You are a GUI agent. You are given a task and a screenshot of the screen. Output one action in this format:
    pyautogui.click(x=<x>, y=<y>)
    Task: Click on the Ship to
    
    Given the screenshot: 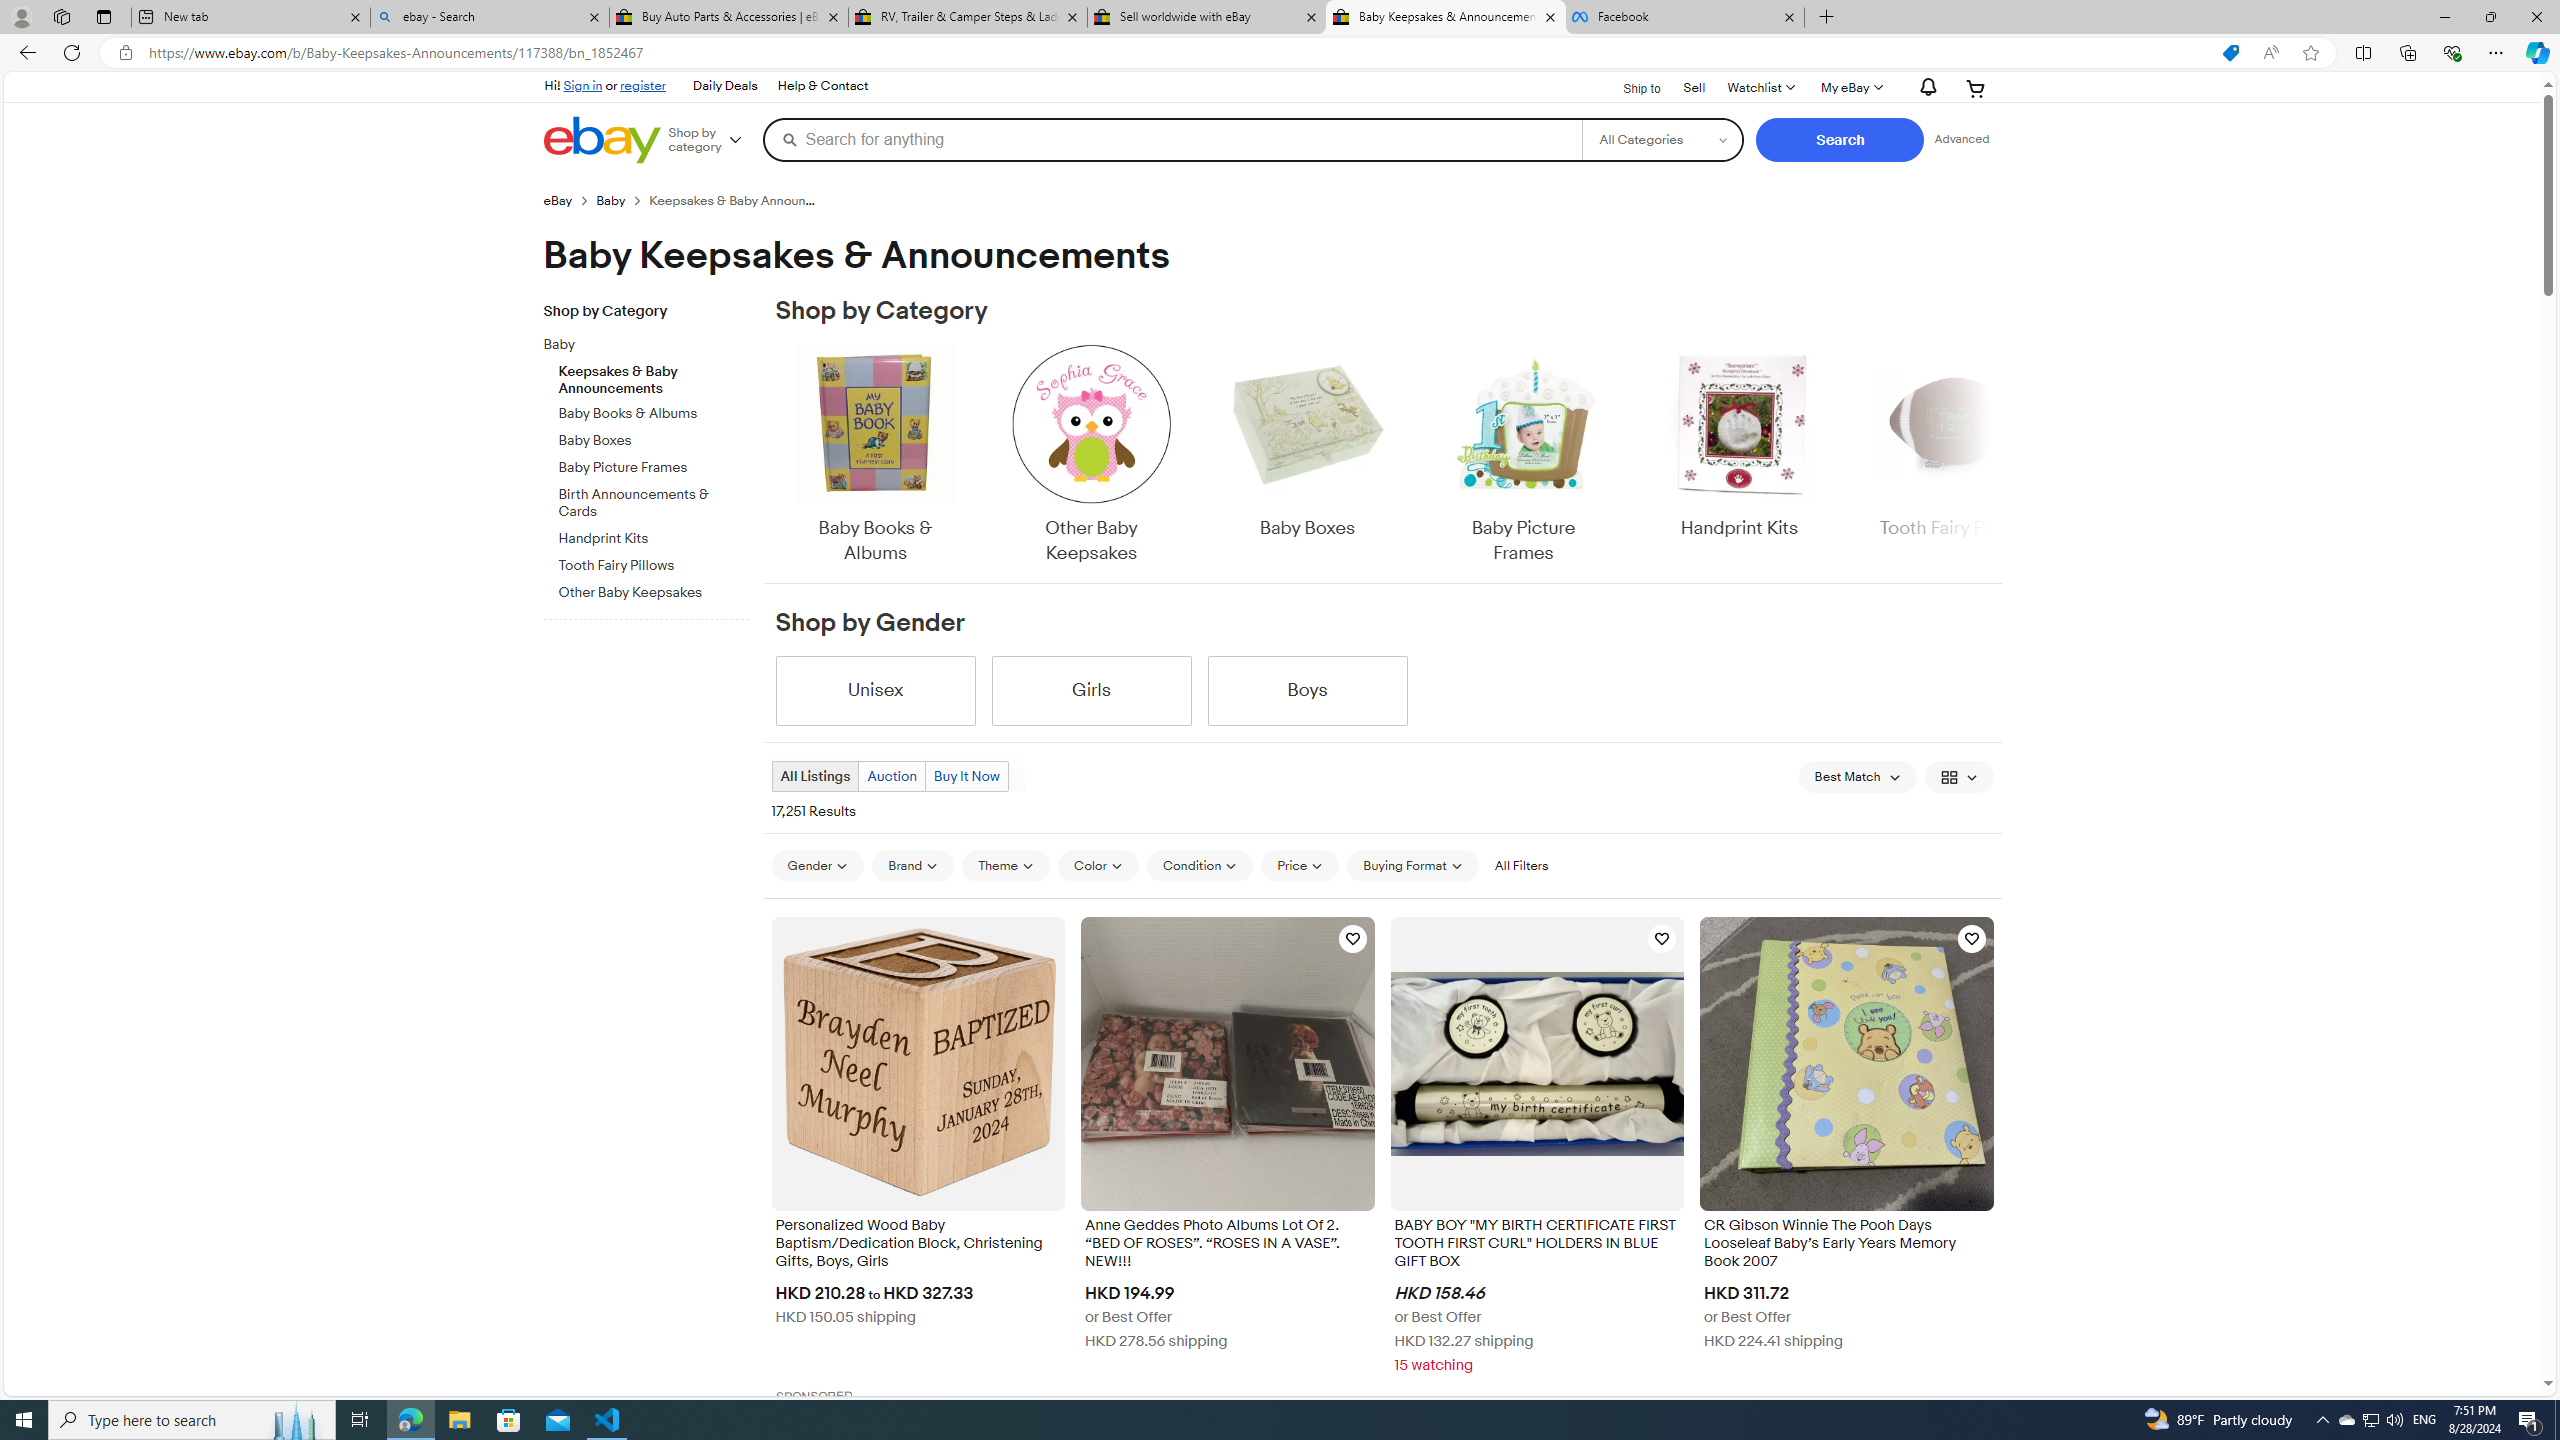 What is the action you would take?
    pyautogui.click(x=1629, y=86)
    